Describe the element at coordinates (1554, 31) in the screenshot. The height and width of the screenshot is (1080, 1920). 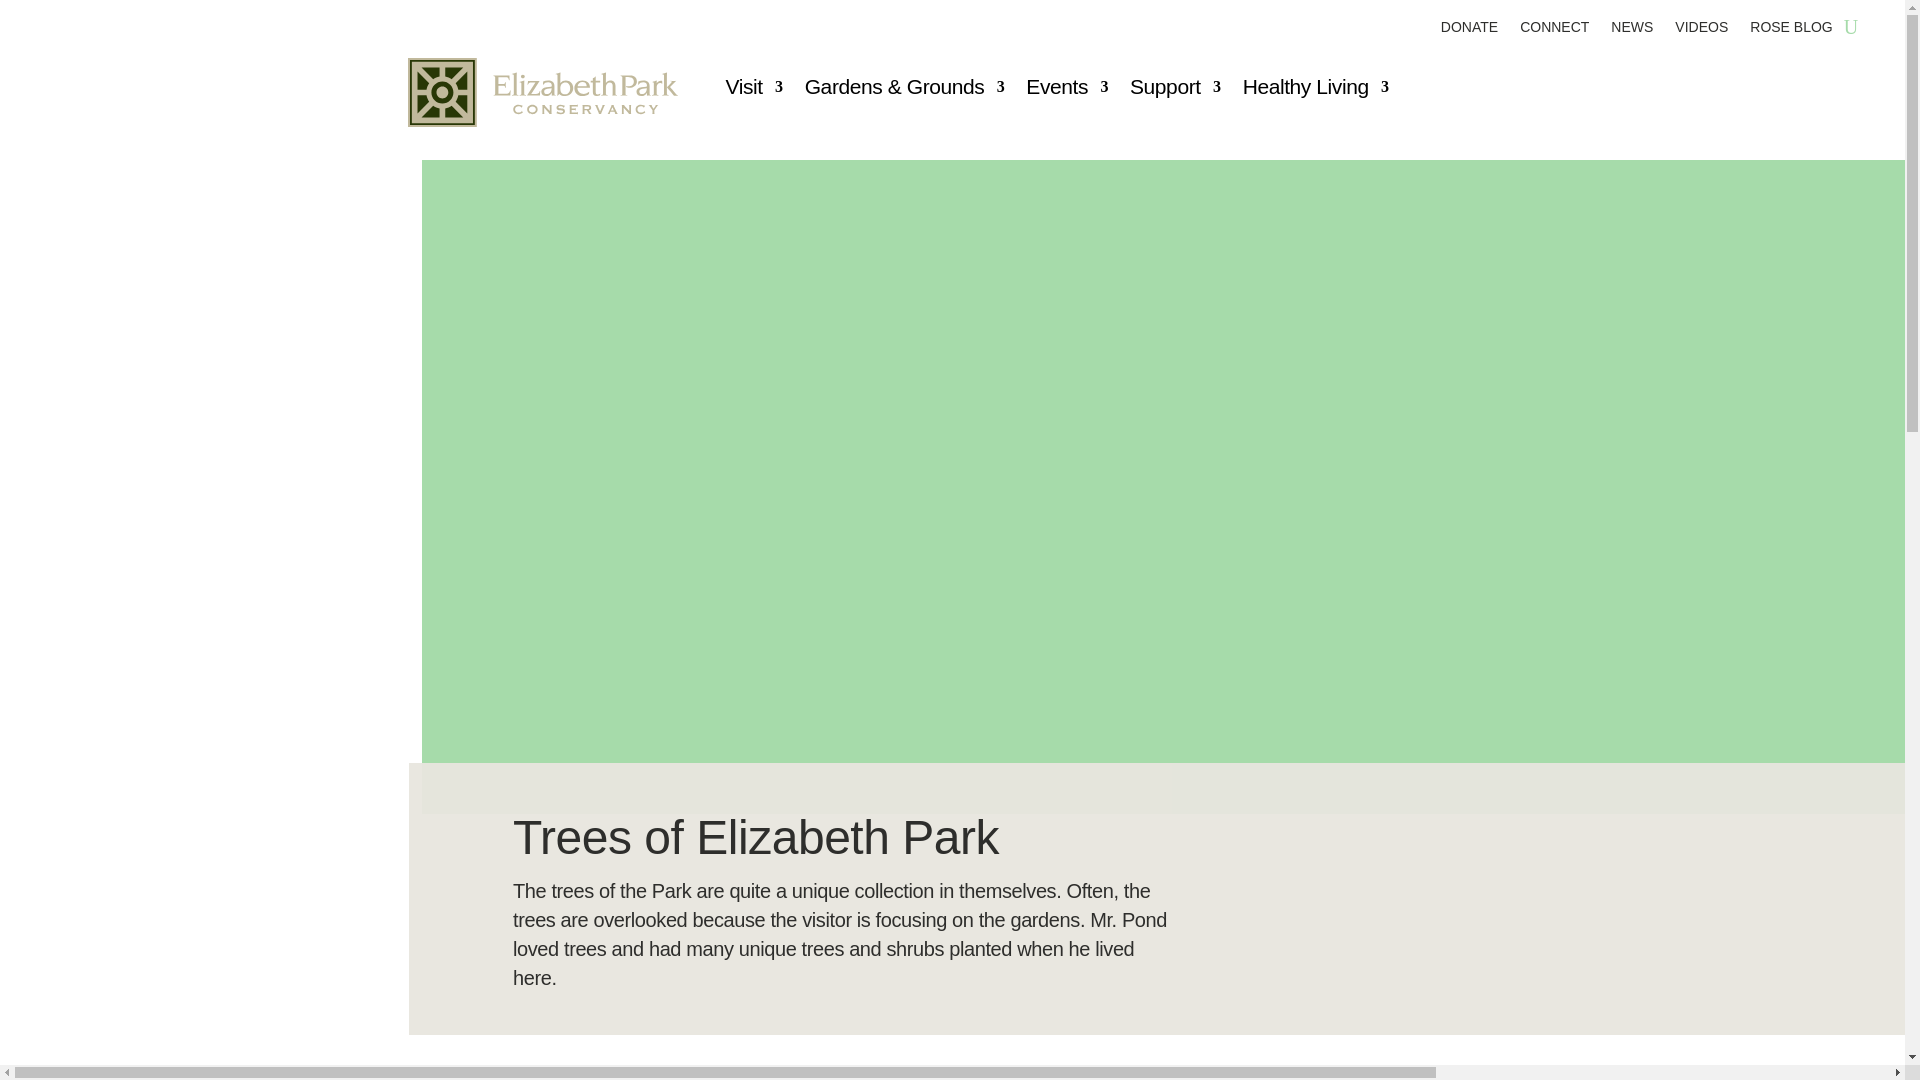
I see `CONNECT` at that location.